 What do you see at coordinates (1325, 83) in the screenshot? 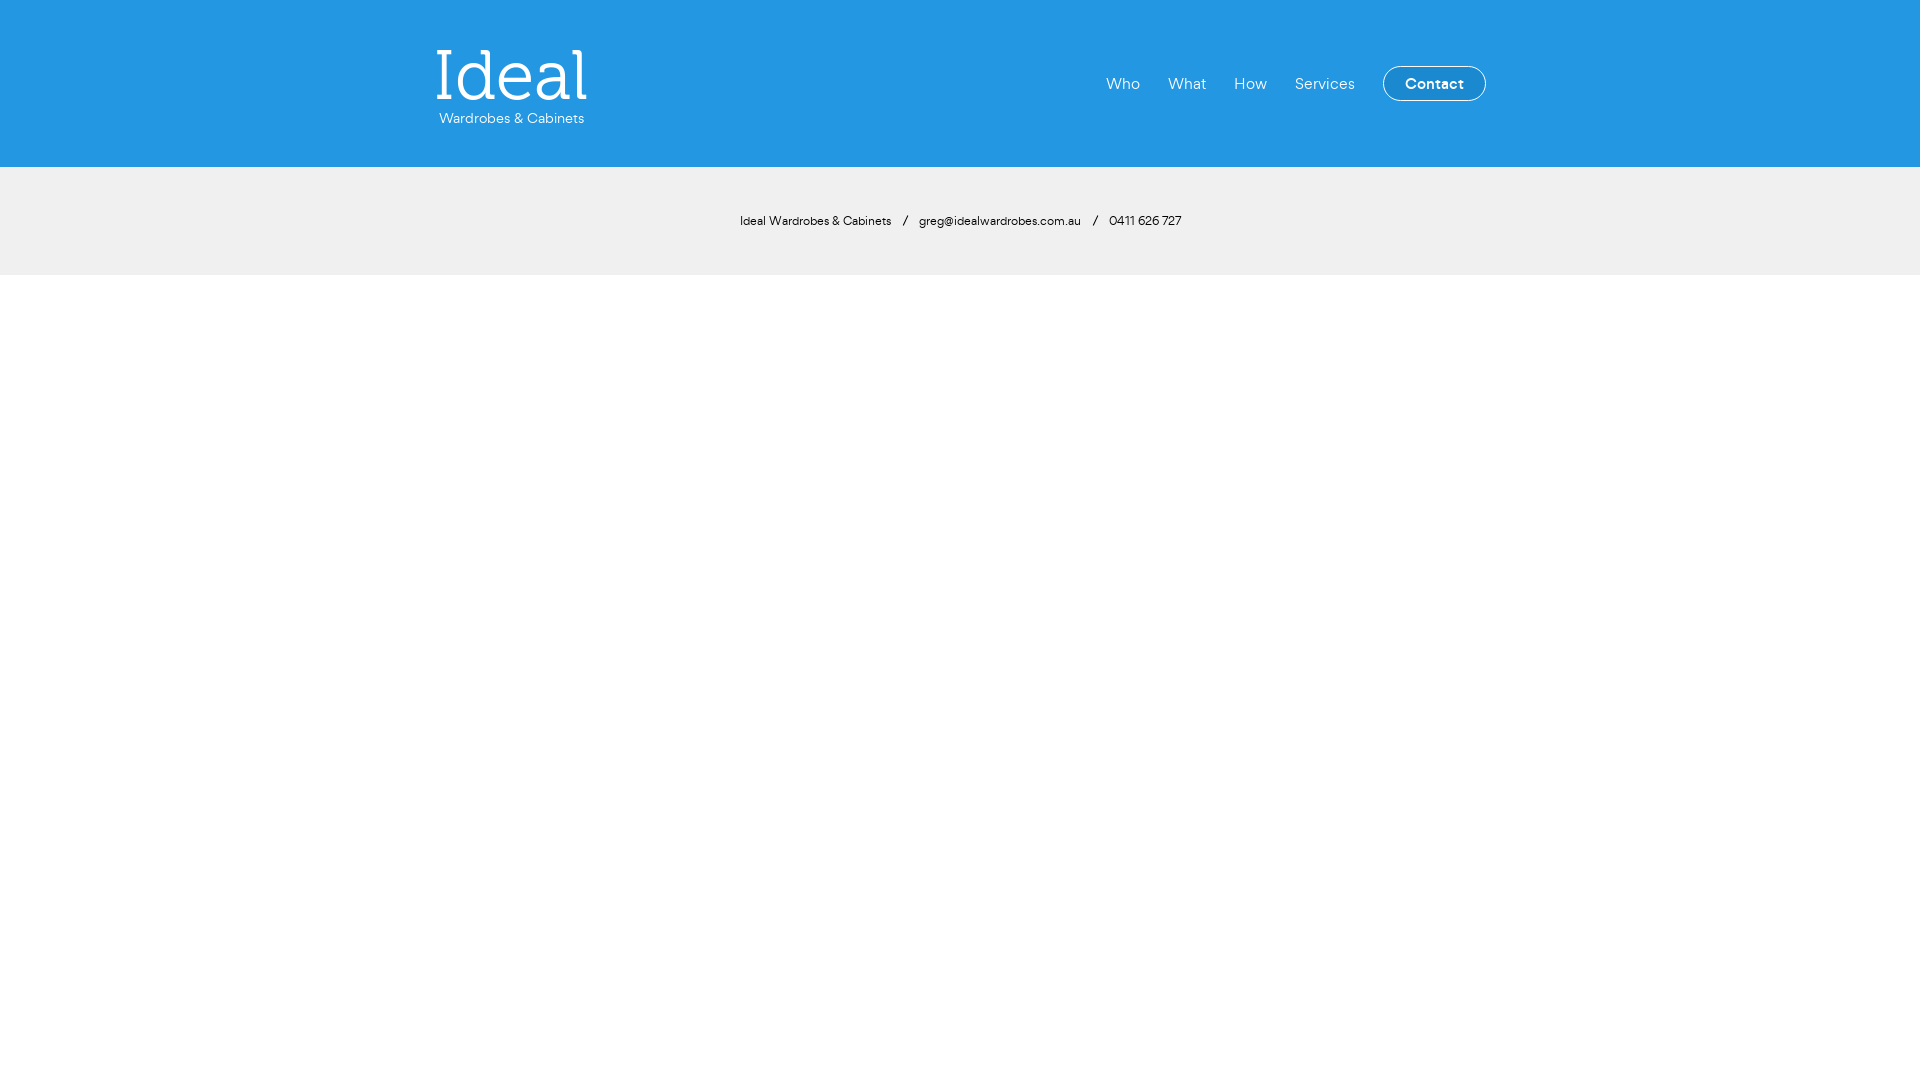
I see `Services` at bounding box center [1325, 83].